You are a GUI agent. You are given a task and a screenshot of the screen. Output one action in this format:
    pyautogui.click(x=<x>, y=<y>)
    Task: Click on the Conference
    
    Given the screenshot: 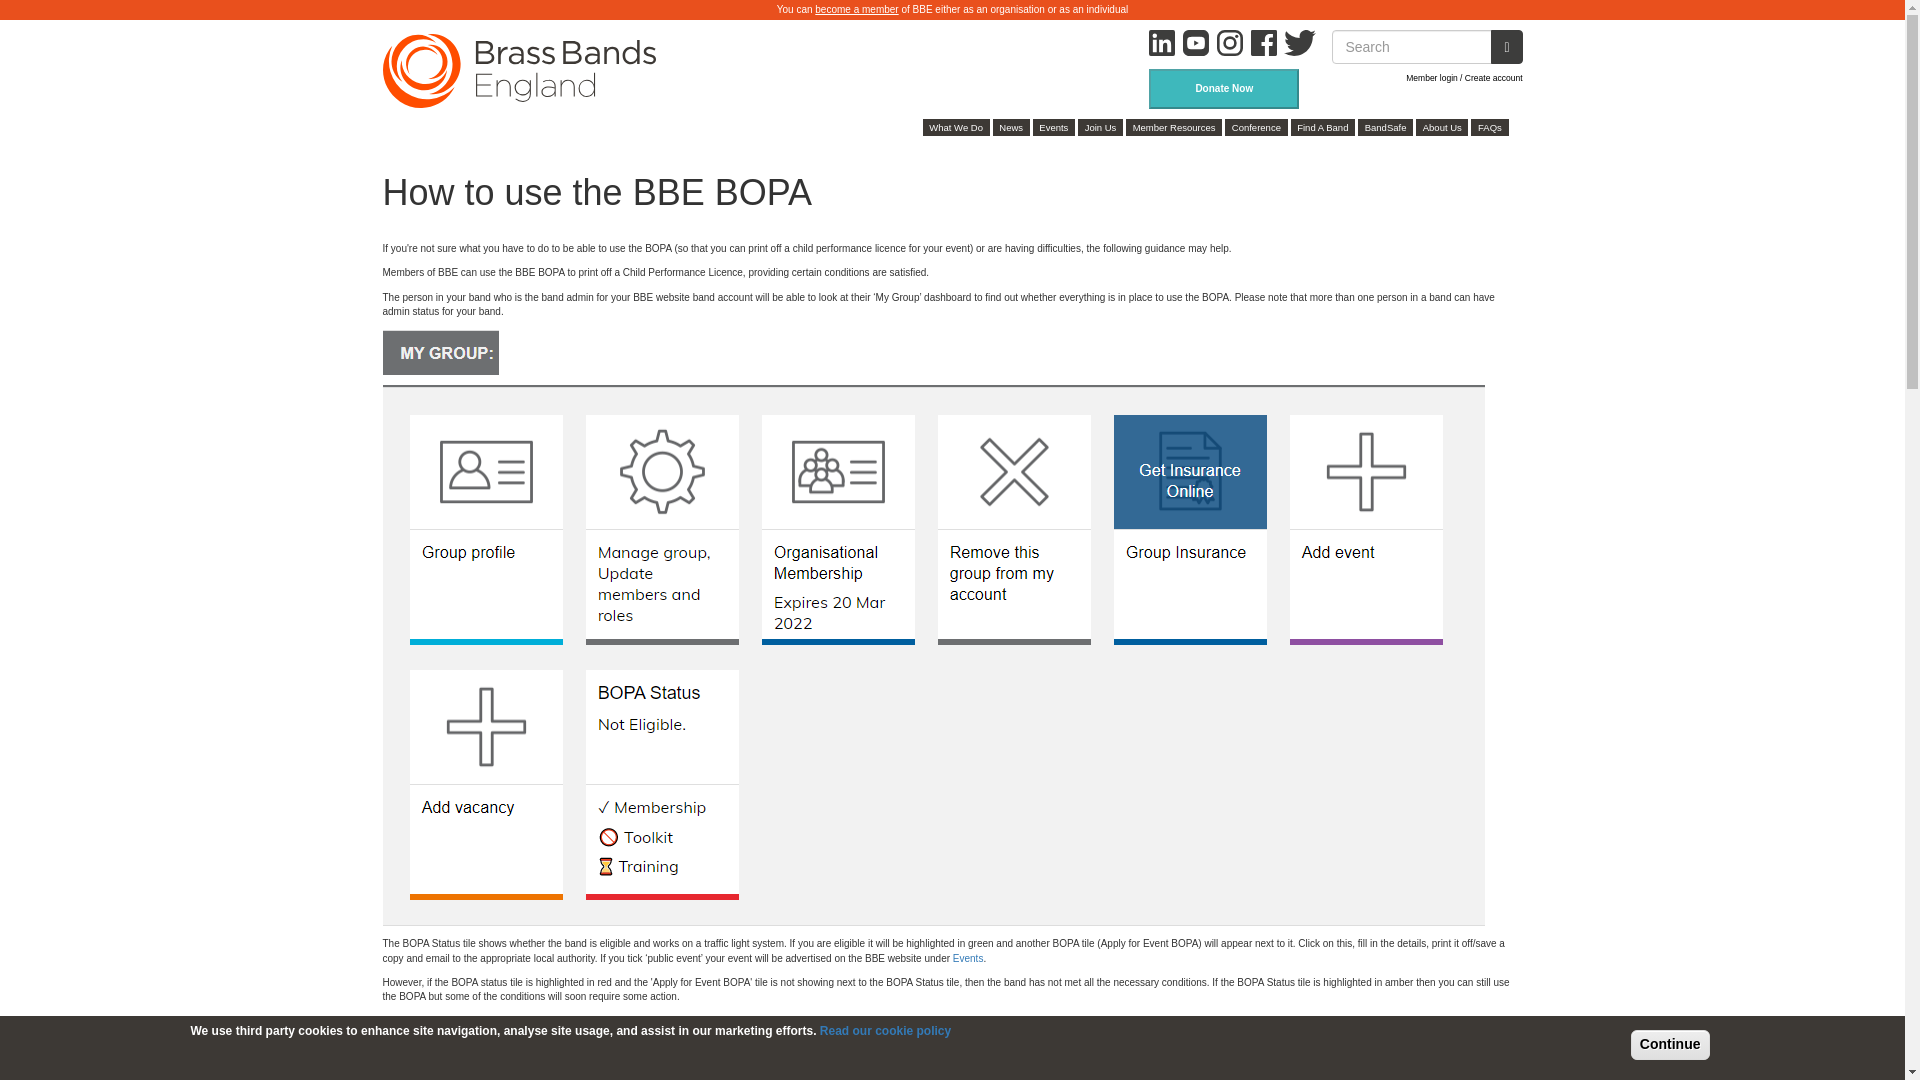 What is the action you would take?
    pyautogui.click(x=1255, y=127)
    